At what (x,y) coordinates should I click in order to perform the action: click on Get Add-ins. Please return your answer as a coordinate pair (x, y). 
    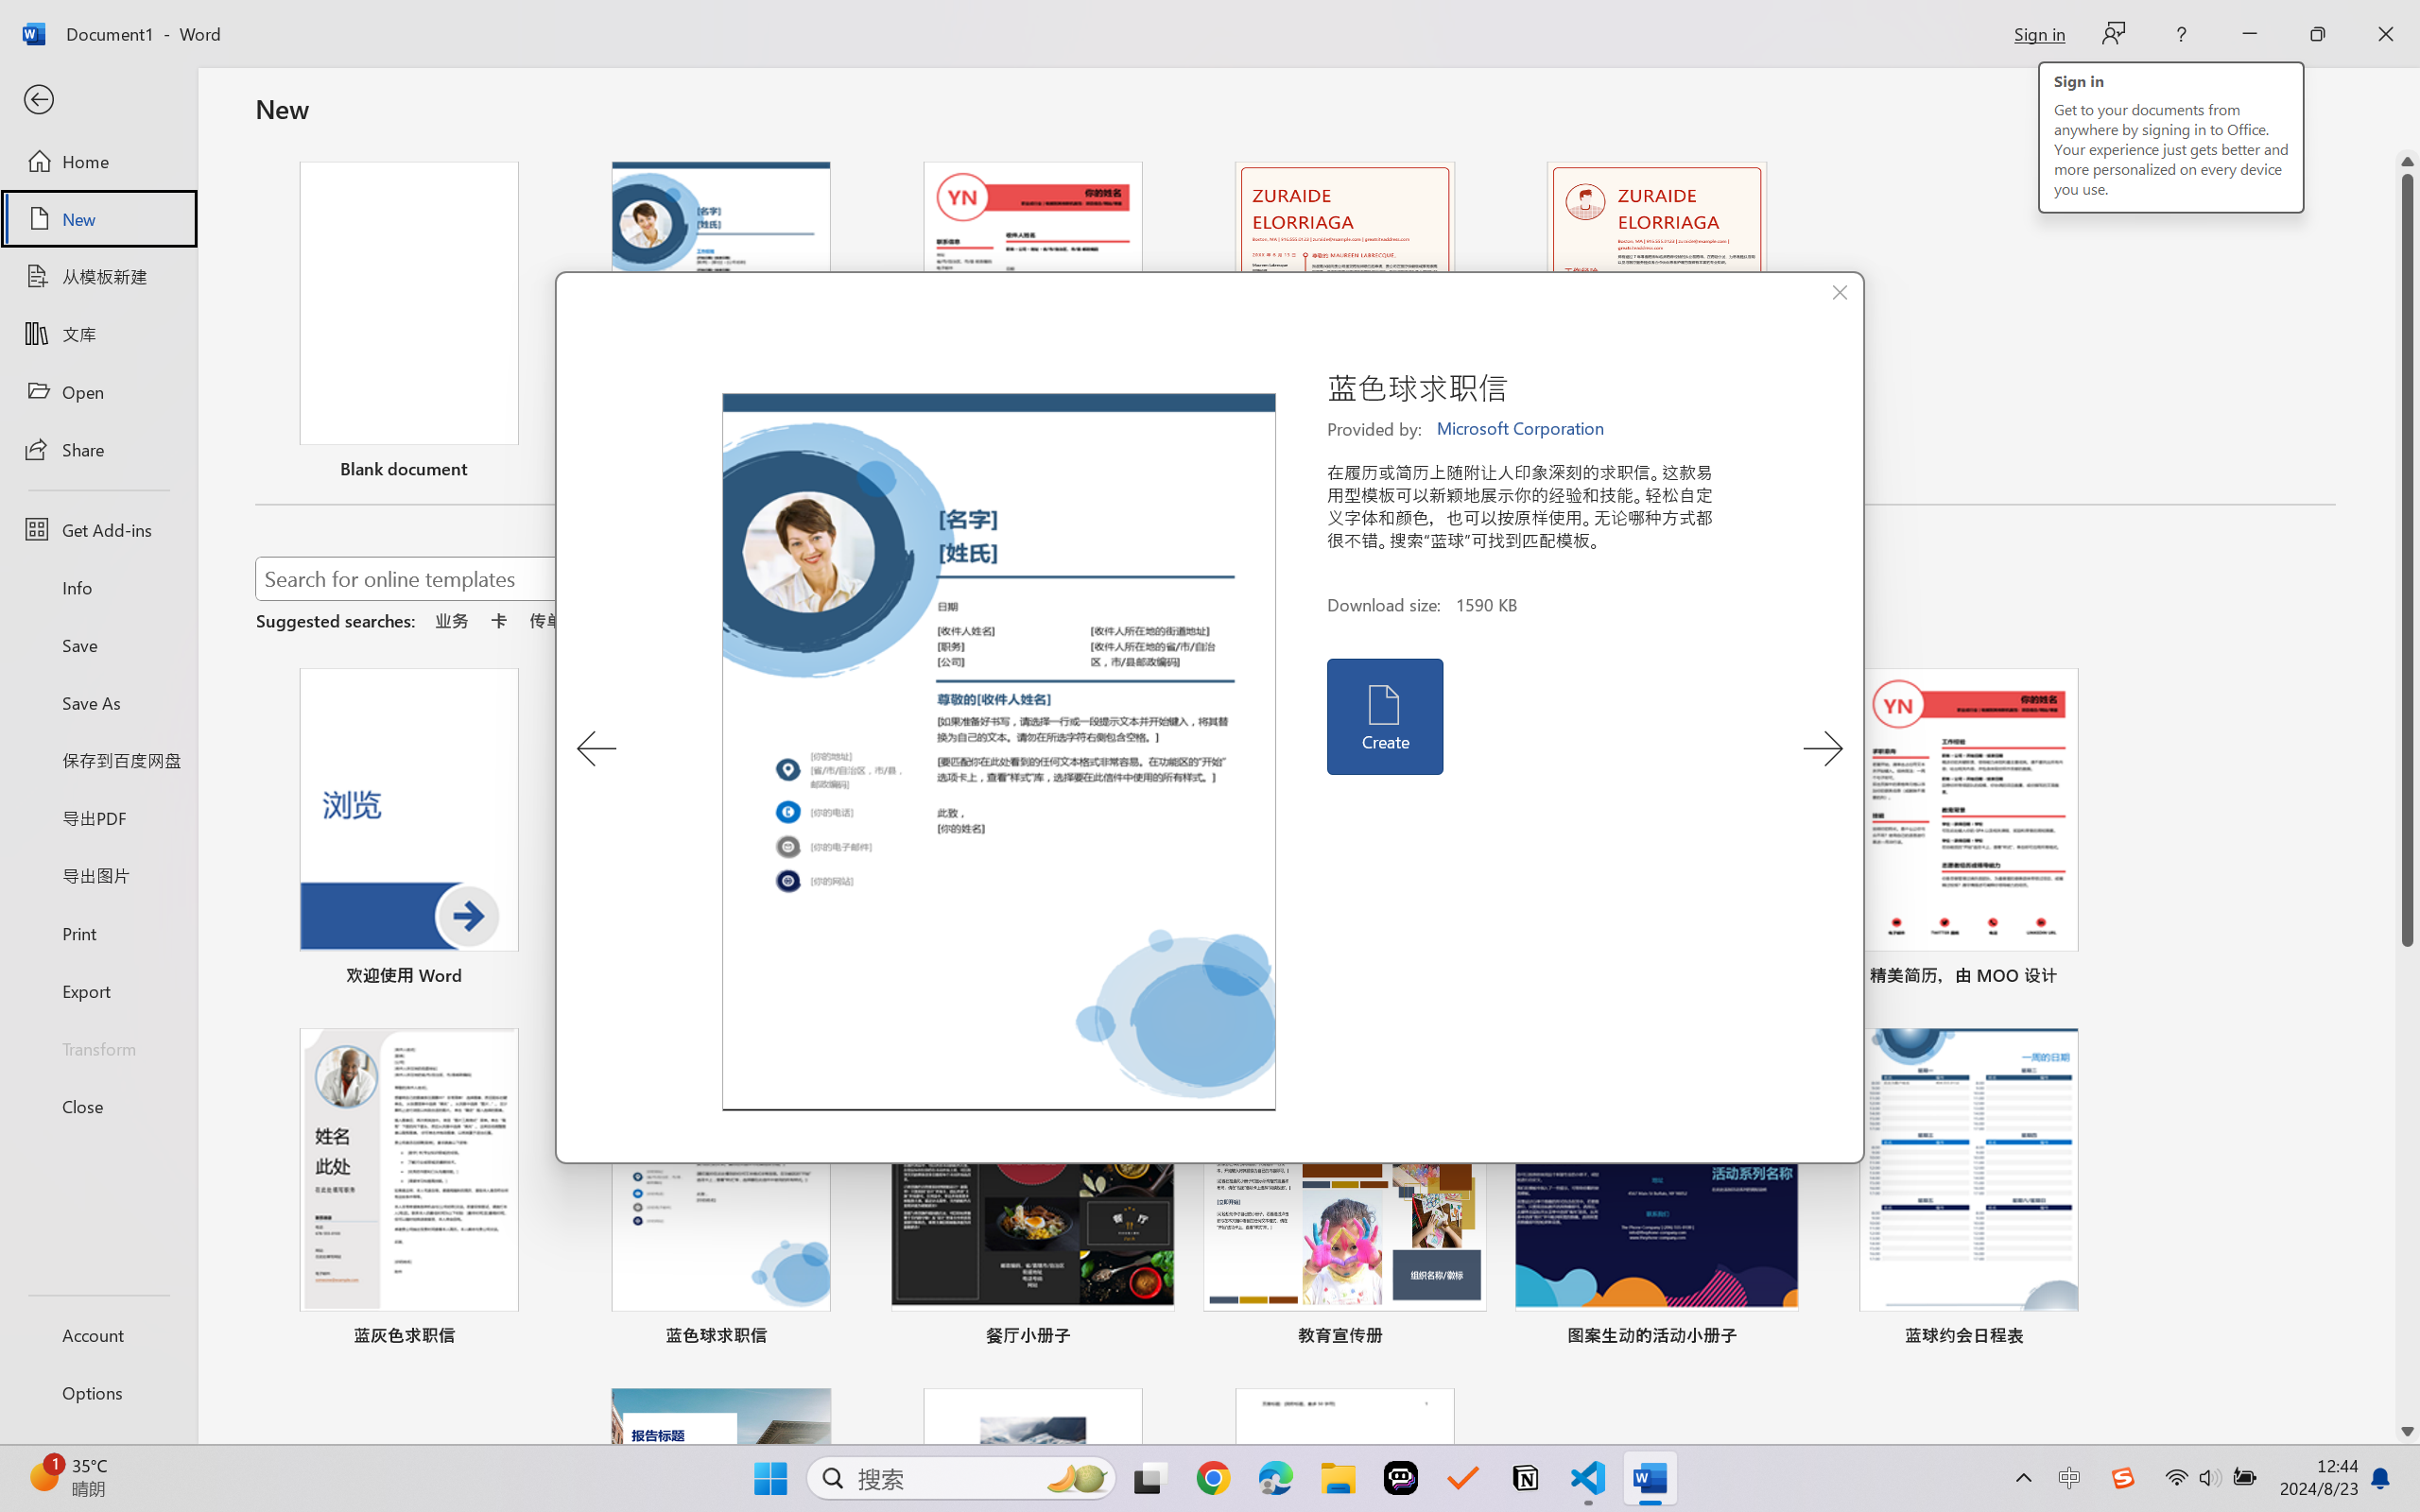
    Looking at the image, I should click on (98, 529).